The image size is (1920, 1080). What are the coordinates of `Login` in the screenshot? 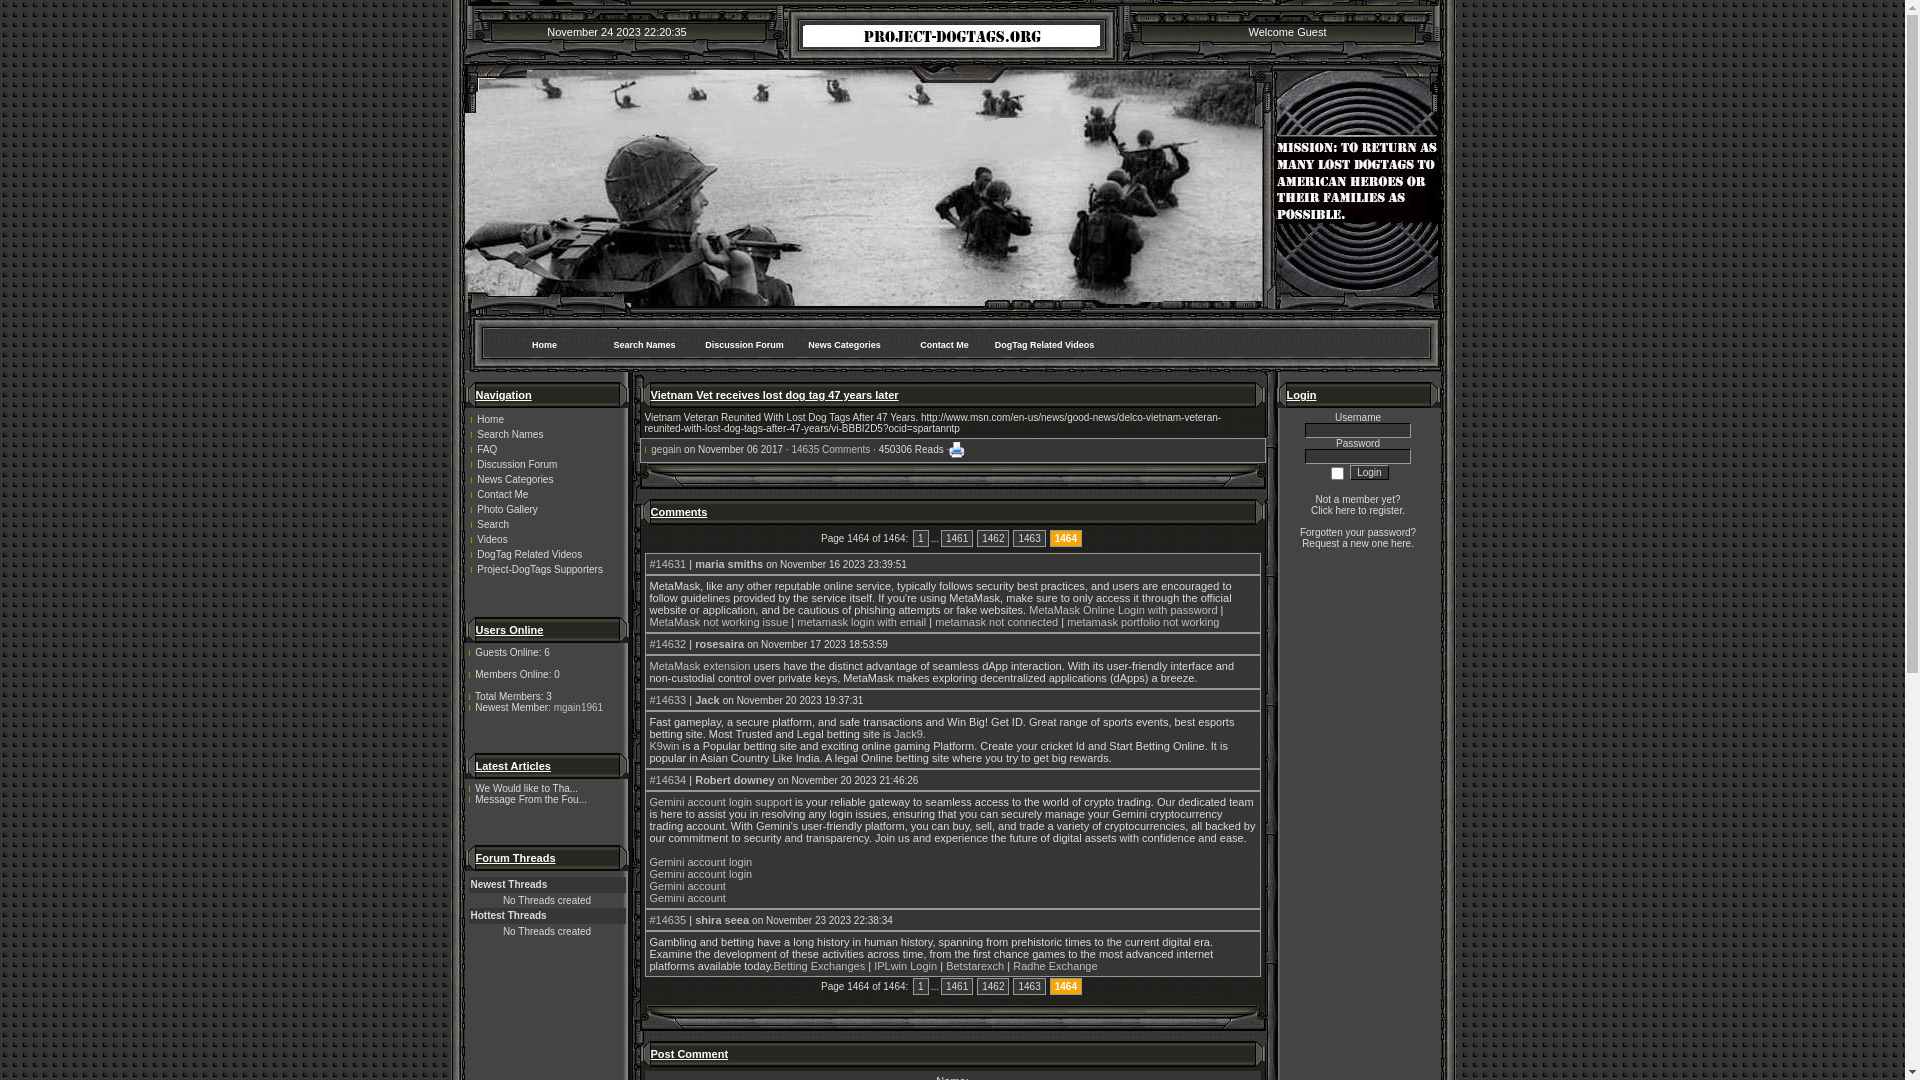 It's located at (1369, 472).